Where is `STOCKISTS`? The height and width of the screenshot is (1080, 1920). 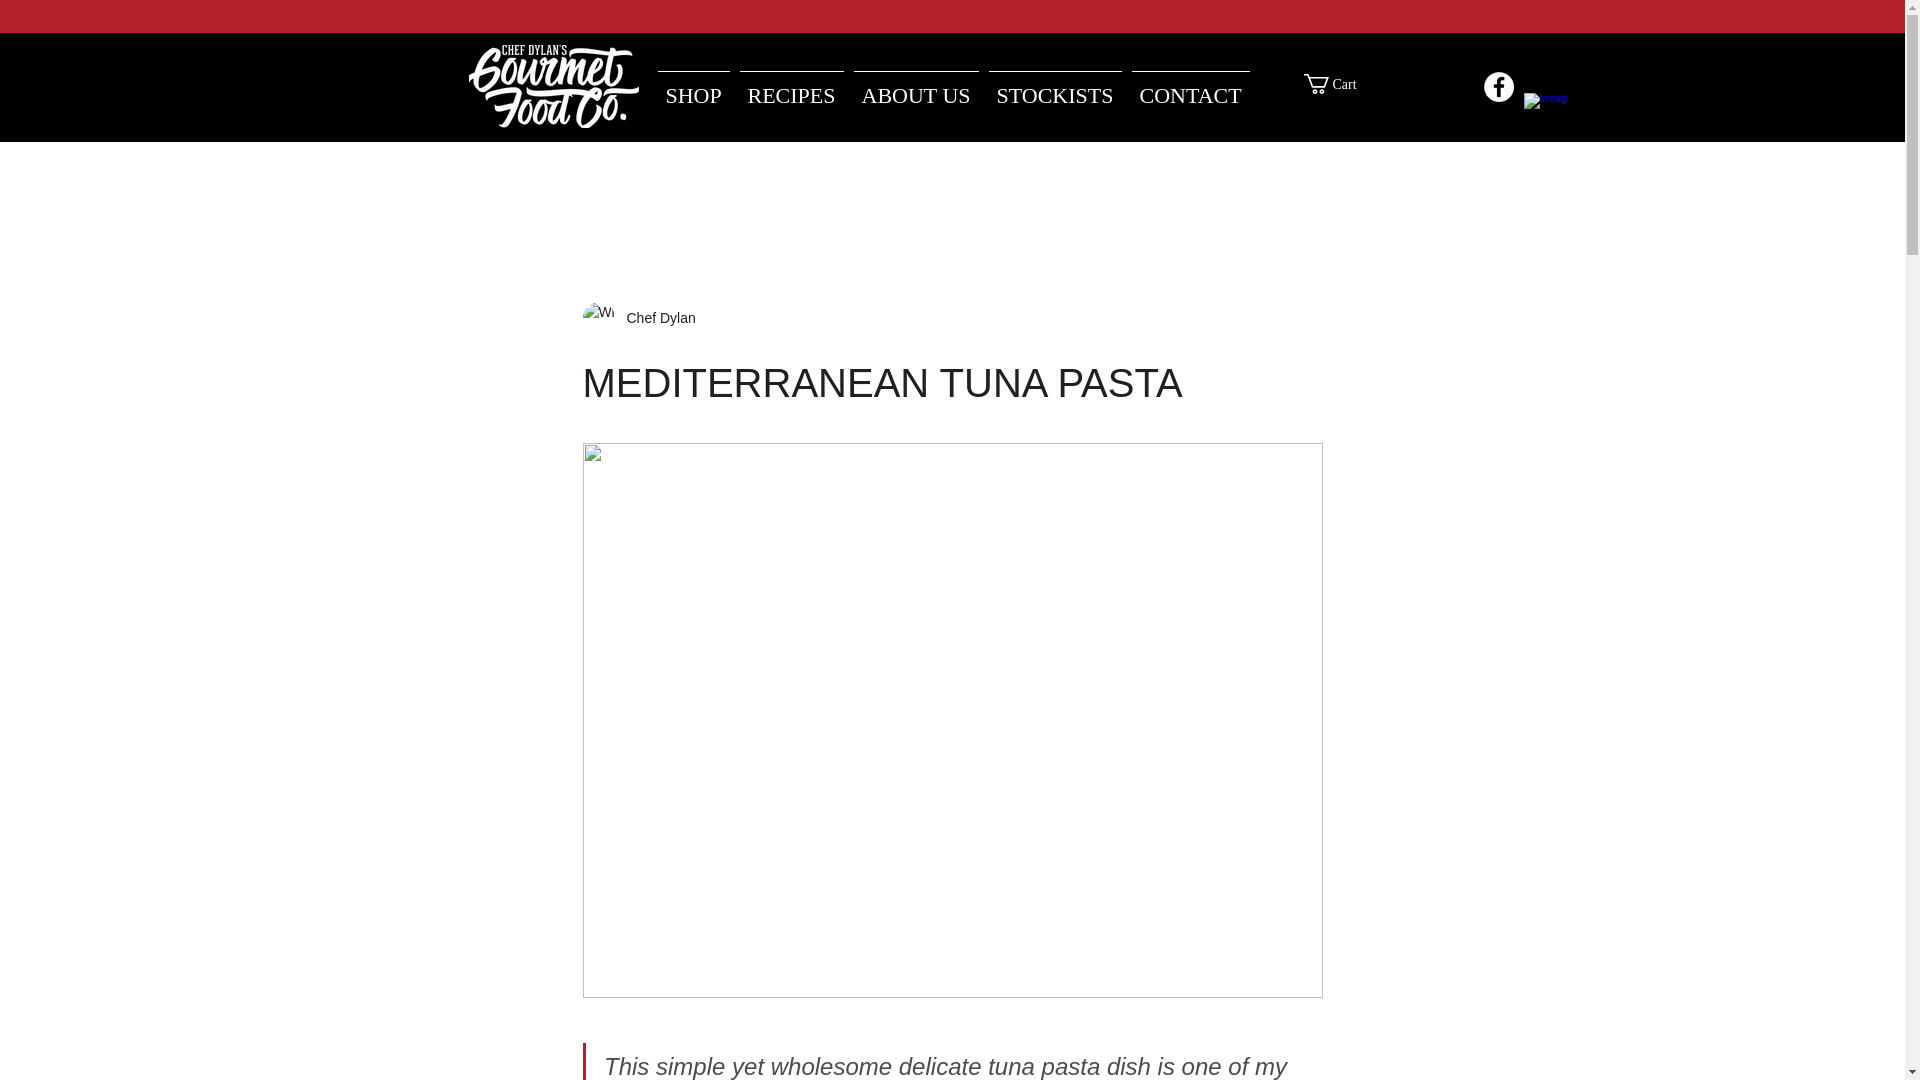 STOCKISTS is located at coordinates (1055, 86).